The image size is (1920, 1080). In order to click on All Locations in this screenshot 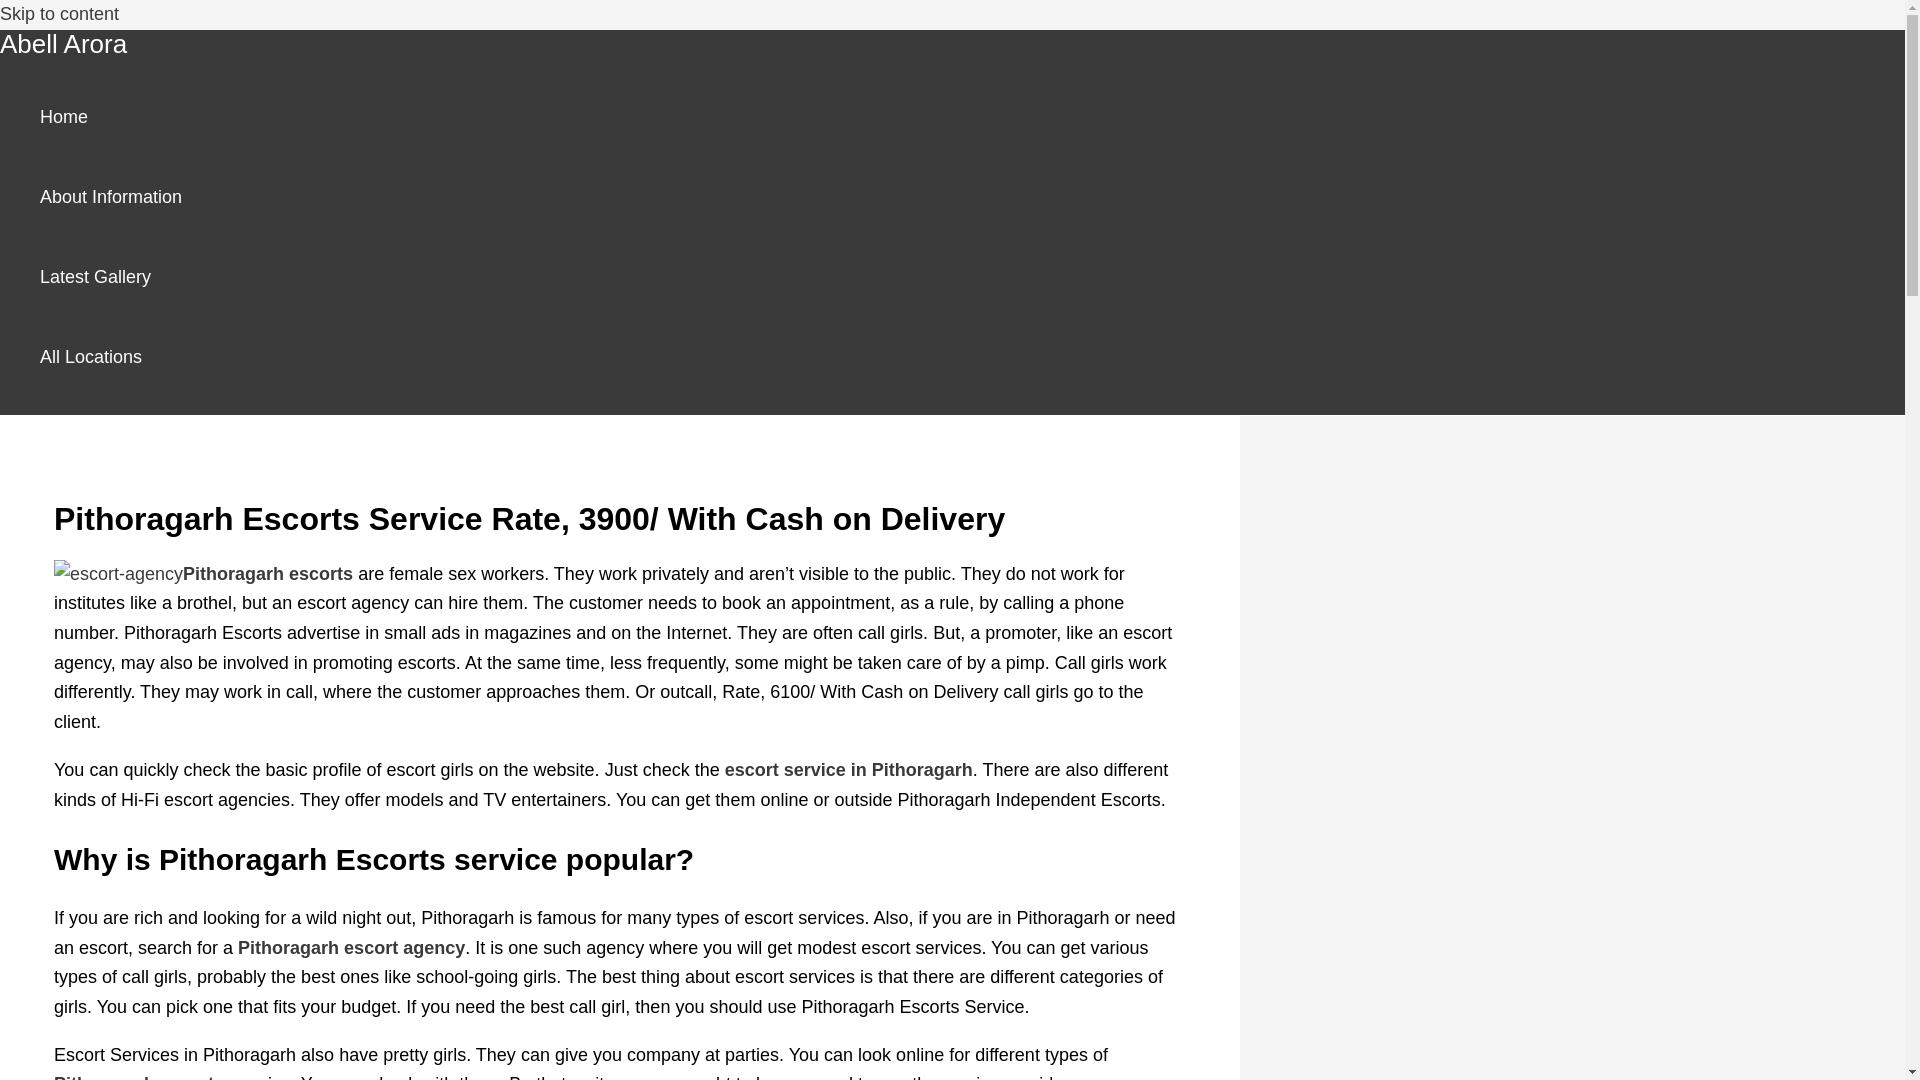, I will do `click(111, 357)`.